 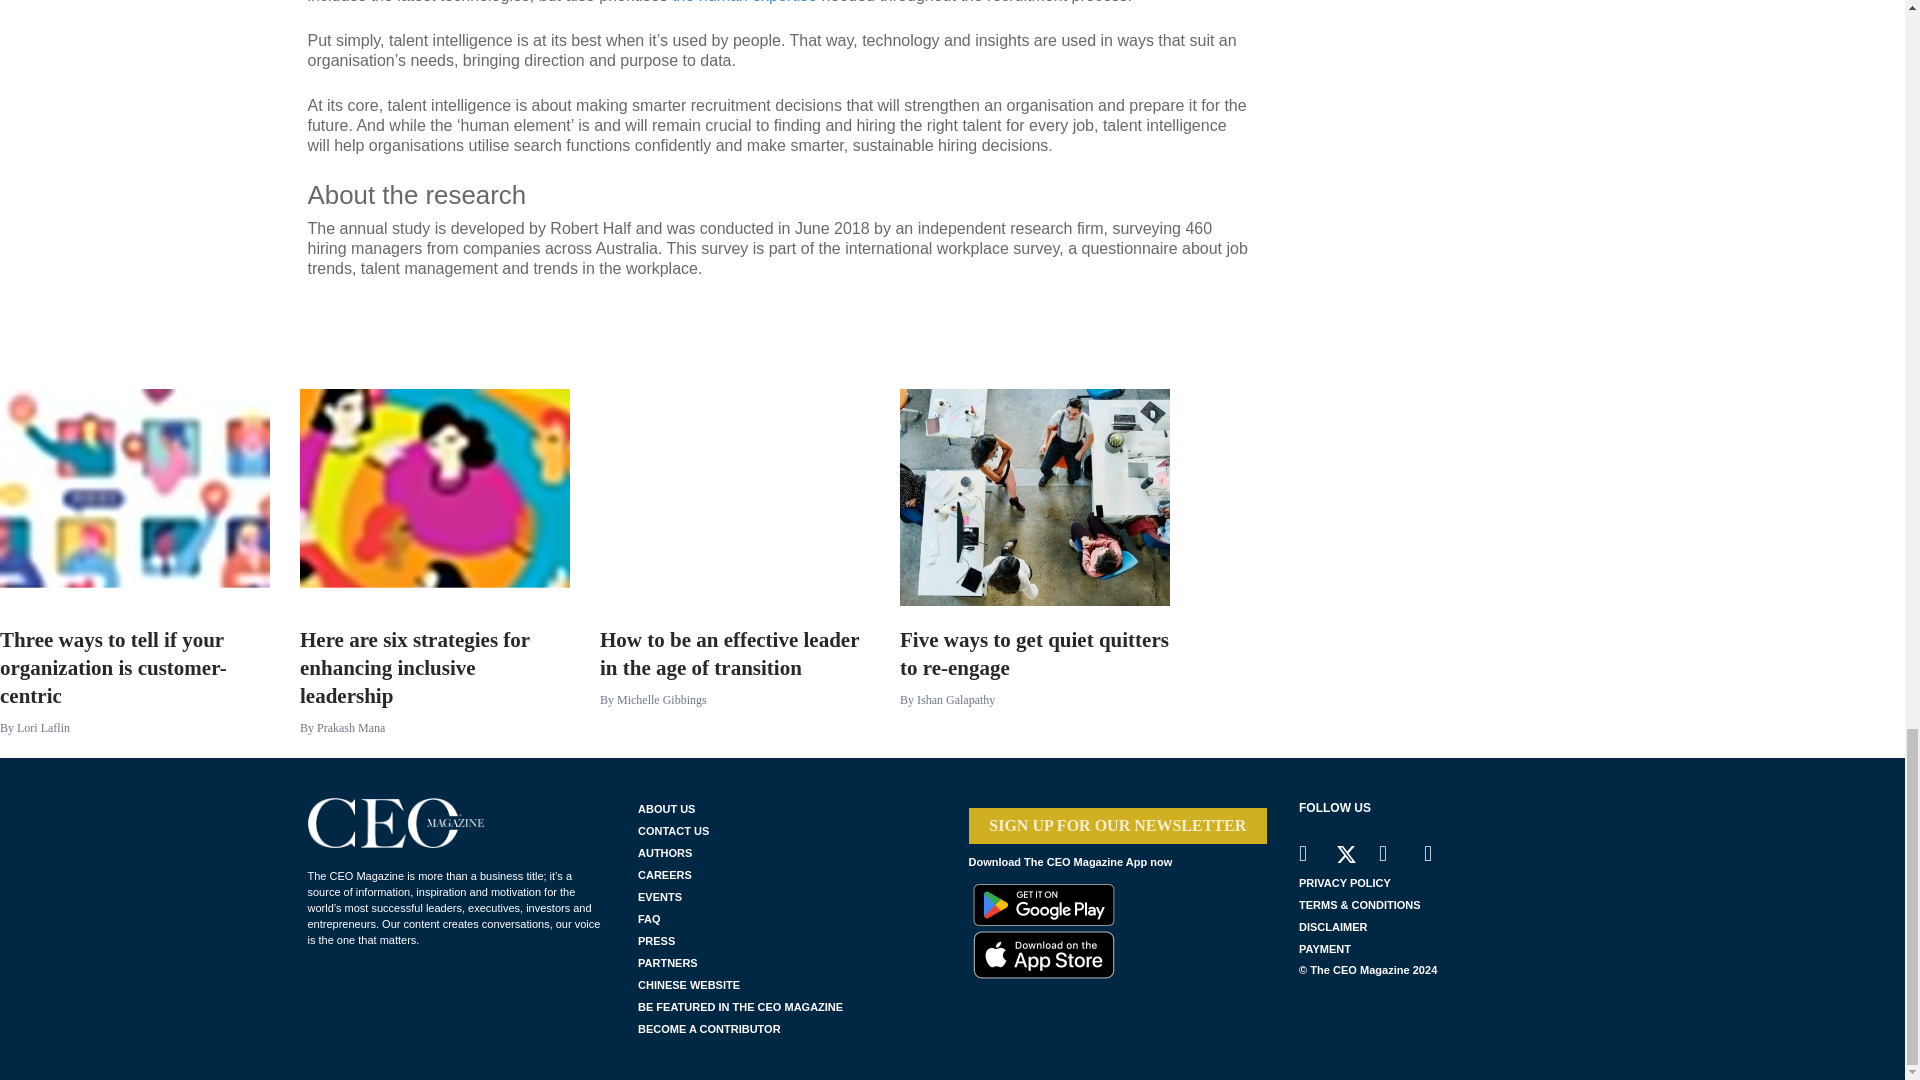 What do you see at coordinates (734, 496) in the screenshot?
I see `How to be an effective leader in the age of transition` at bounding box center [734, 496].